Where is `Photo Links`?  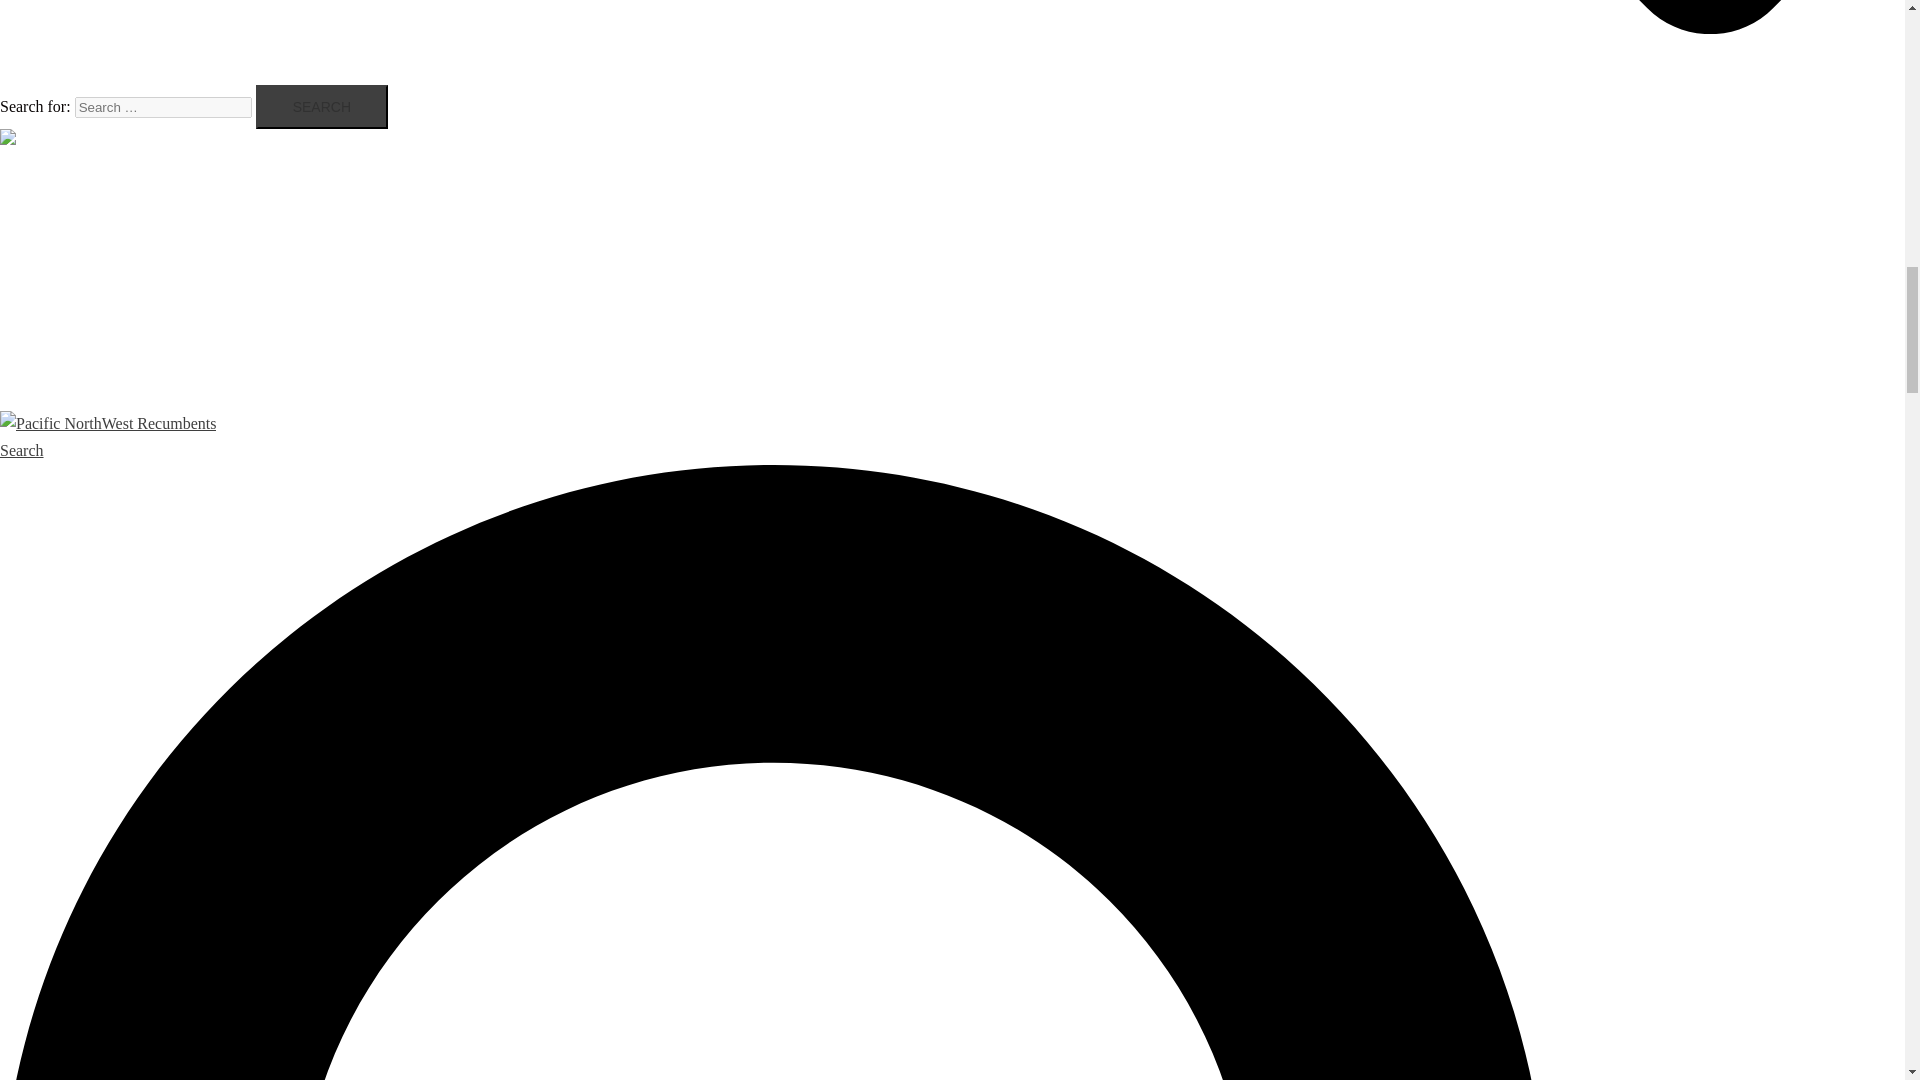 Photo Links is located at coordinates (84, 304).